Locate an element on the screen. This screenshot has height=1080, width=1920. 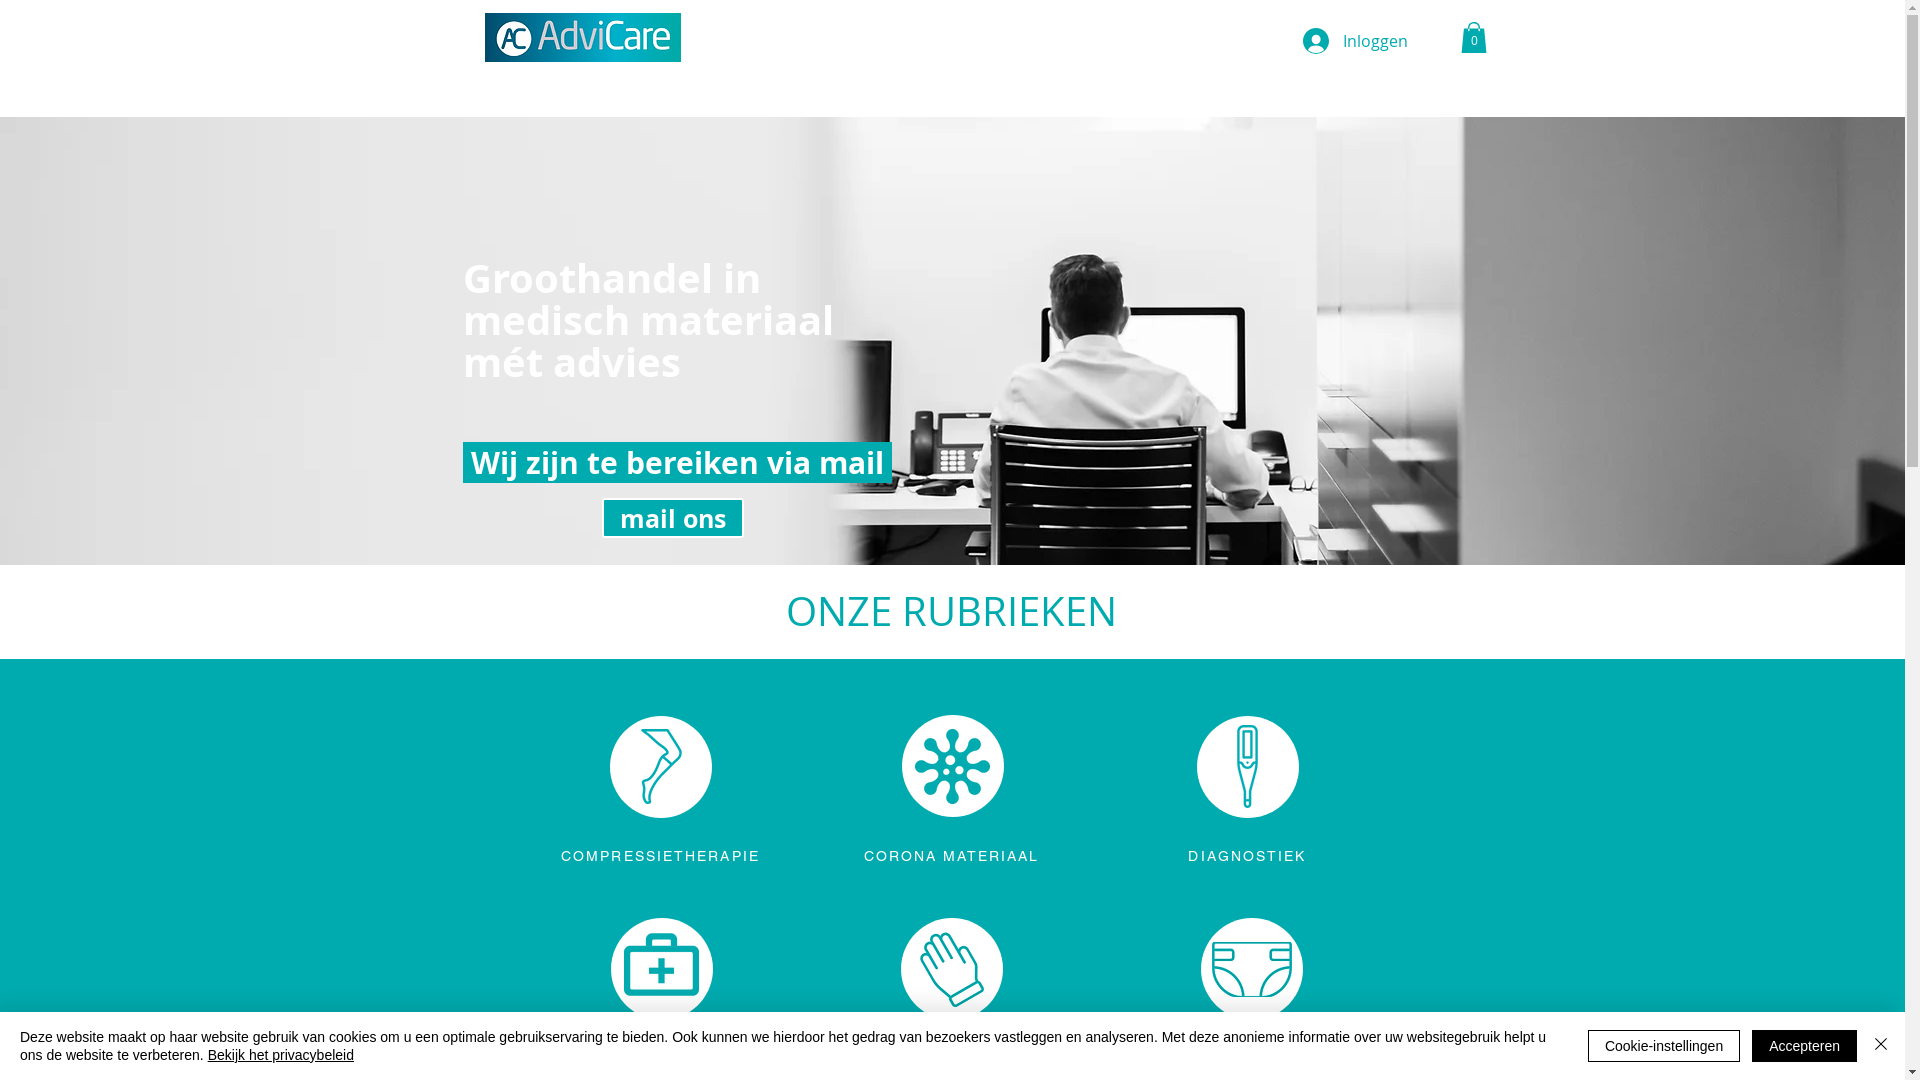
Inloggen is located at coordinates (1329, 41).